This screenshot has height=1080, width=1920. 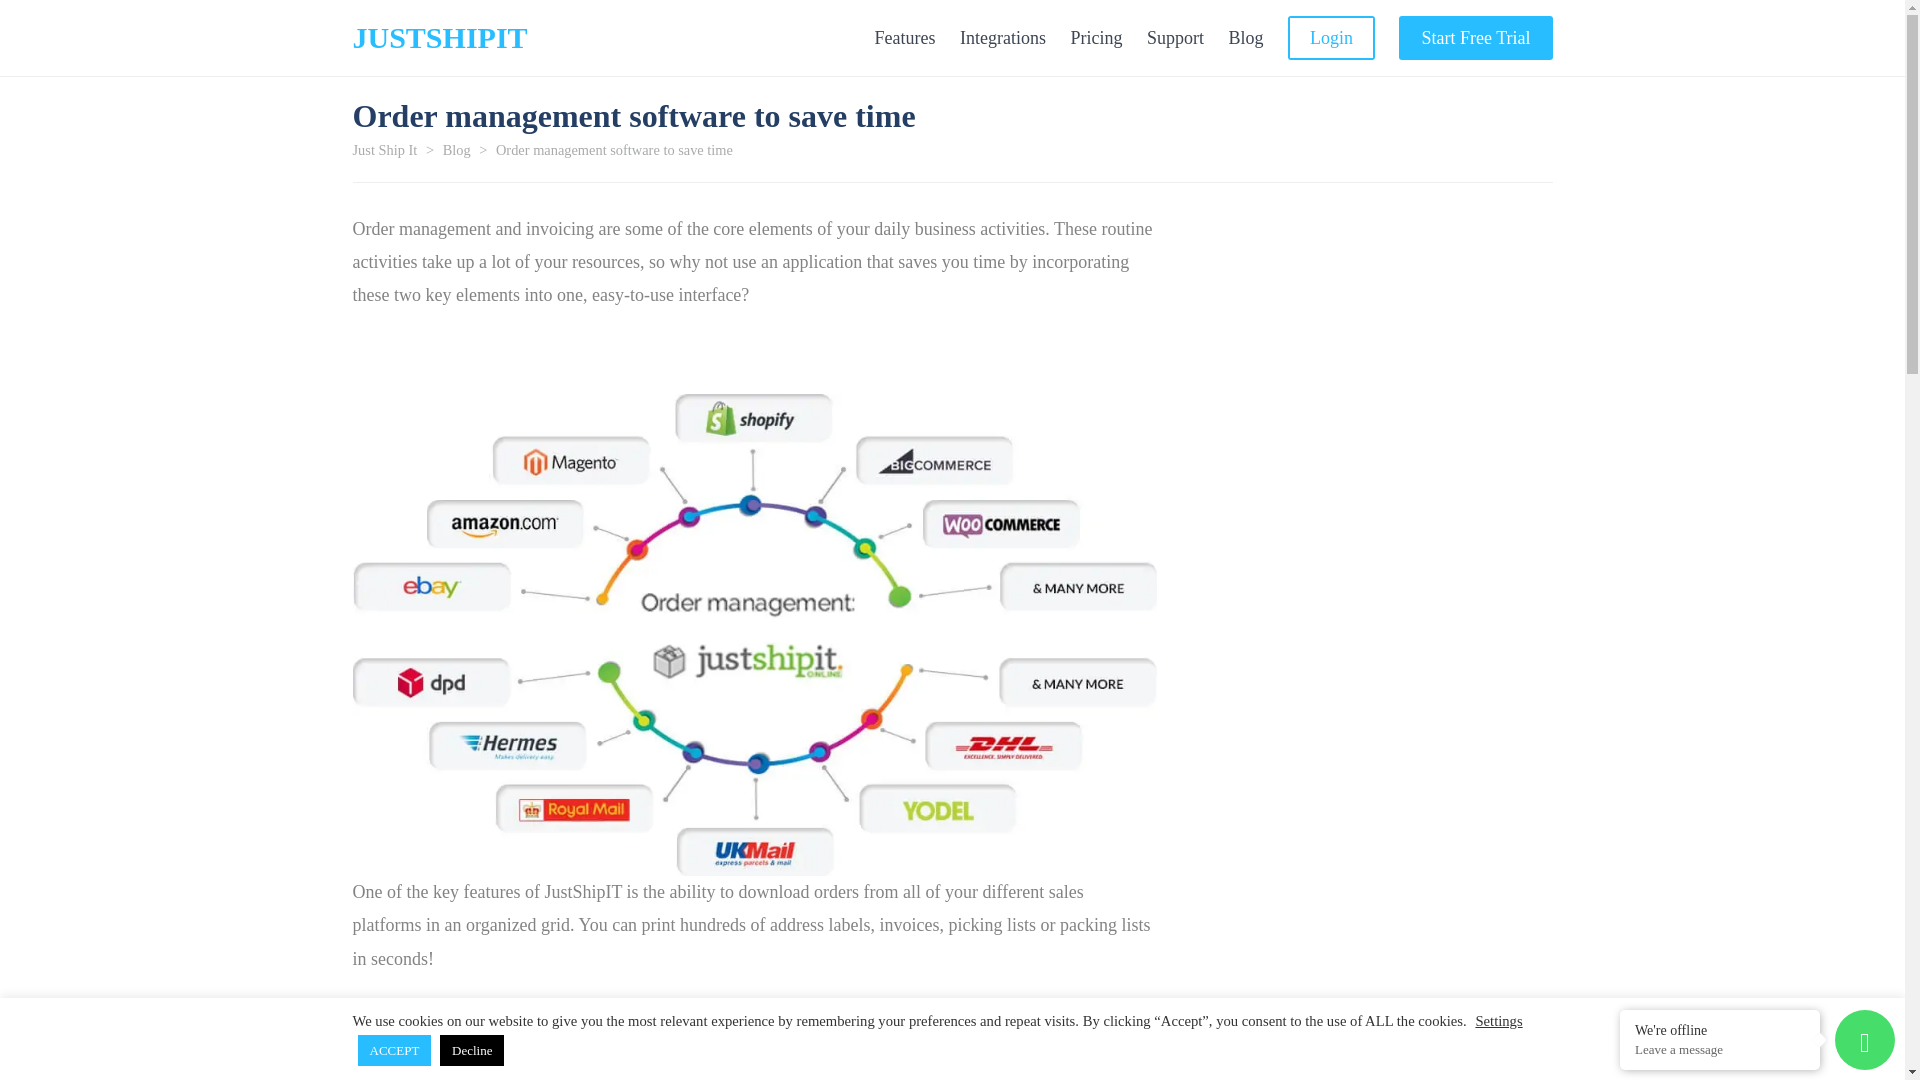 What do you see at coordinates (1720, 1050) in the screenshot?
I see `Leave a message` at bounding box center [1720, 1050].